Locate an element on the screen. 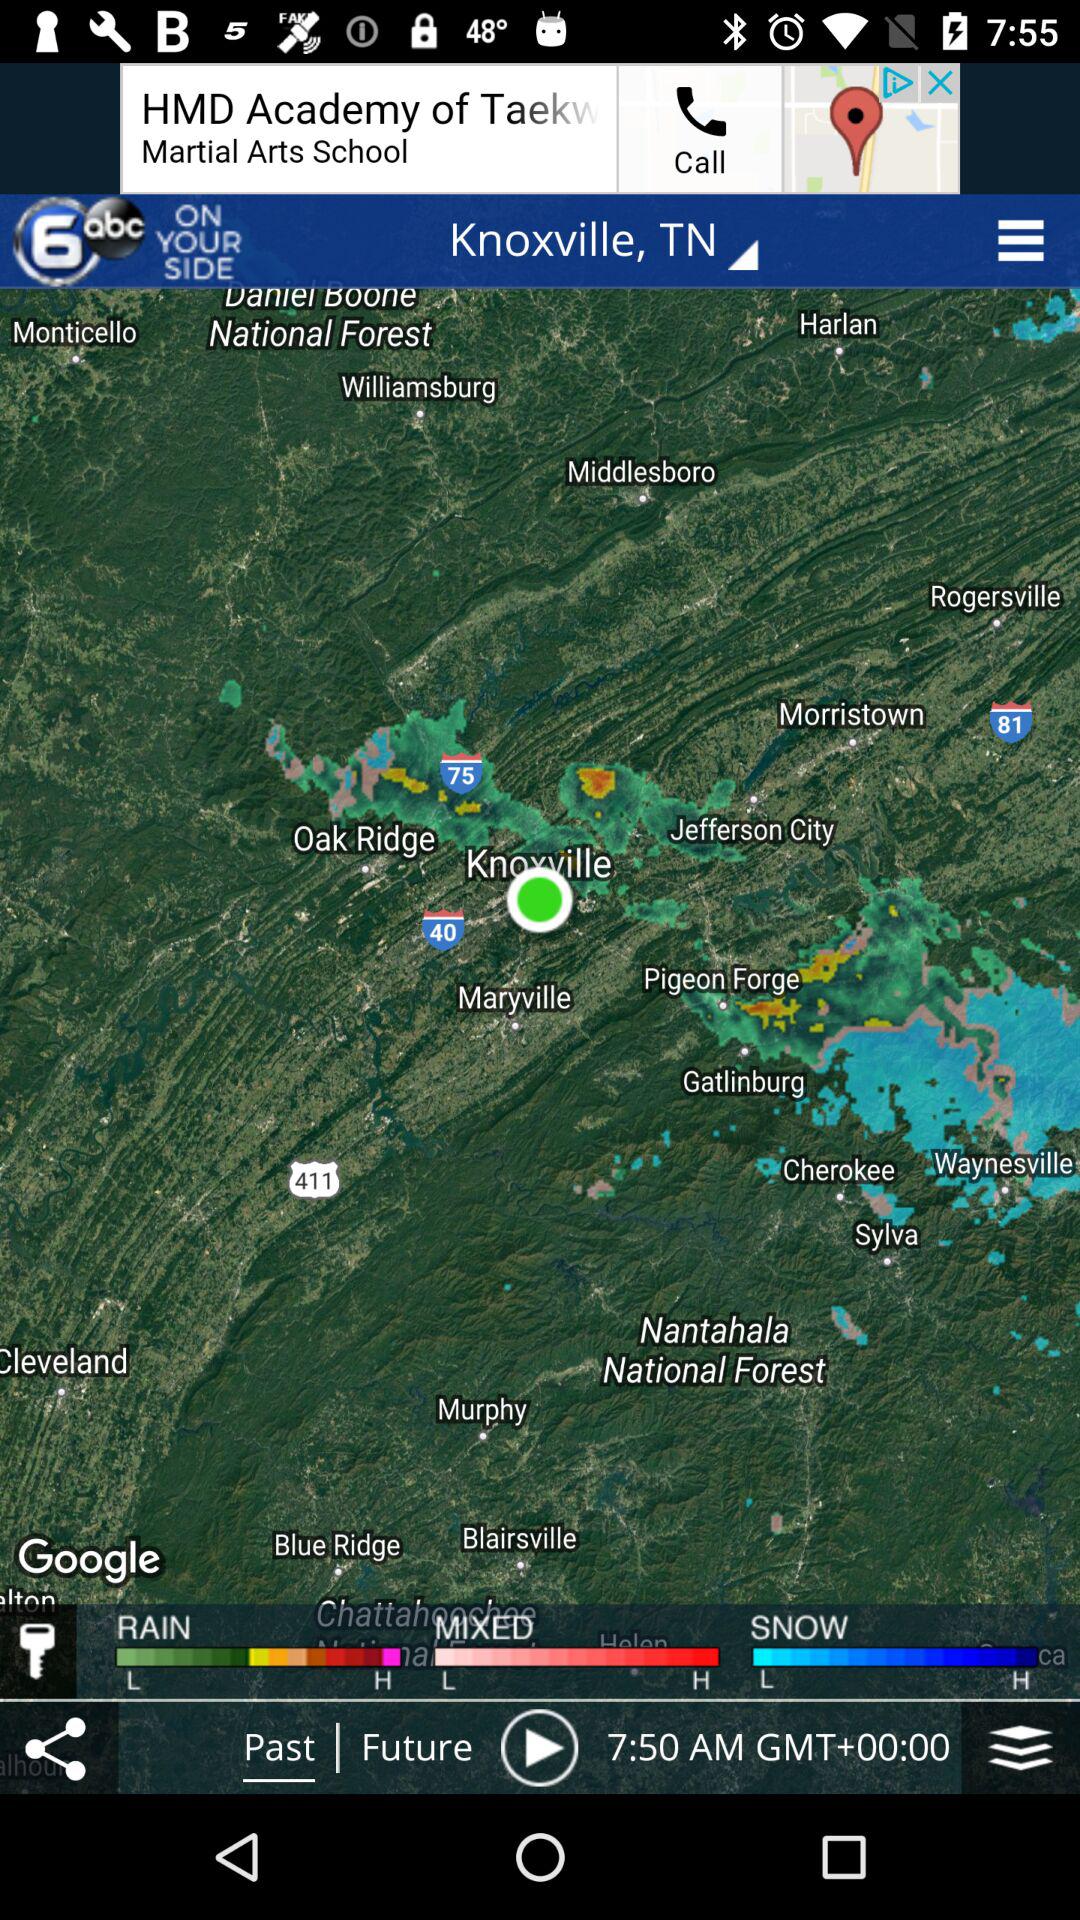 The image size is (1080, 1920). turn on the knoxville, tn item is located at coordinates (618, 240).